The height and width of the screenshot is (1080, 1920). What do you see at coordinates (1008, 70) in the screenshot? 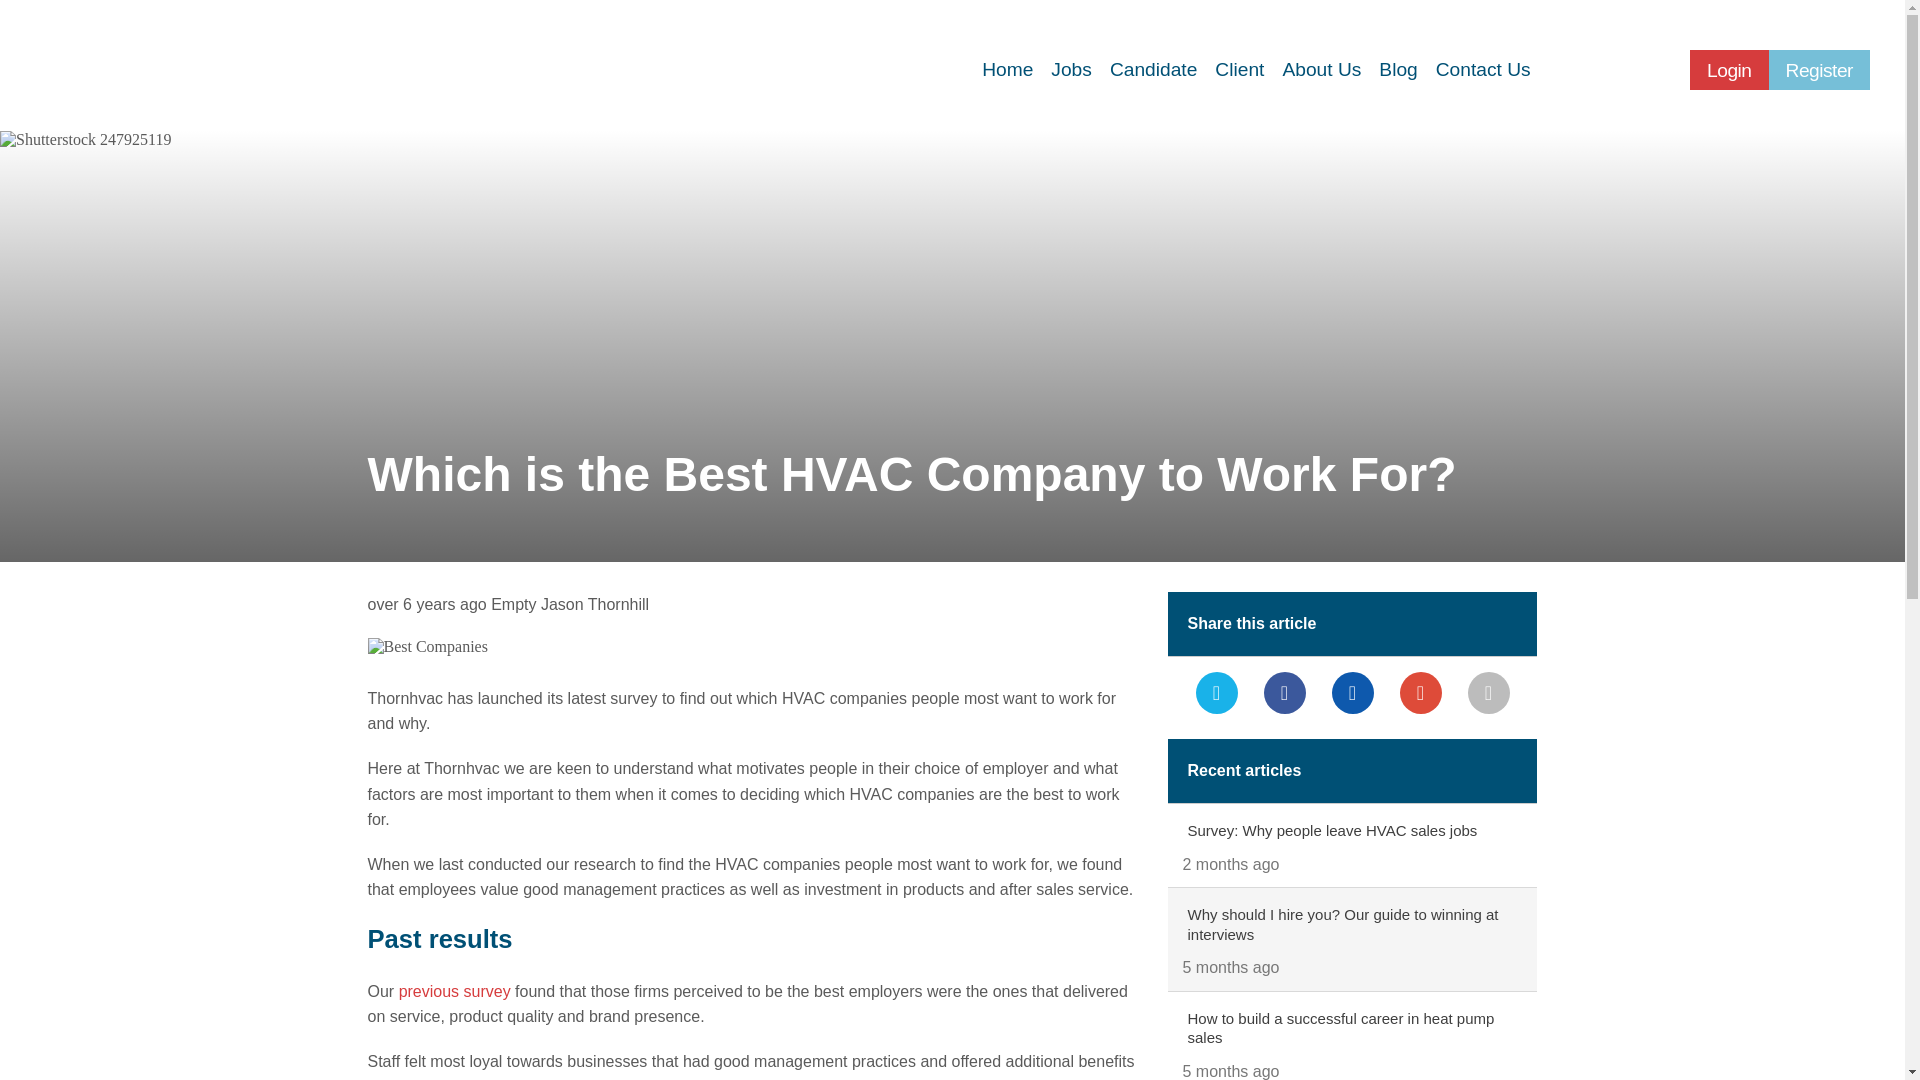
I see `Home` at bounding box center [1008, 70].